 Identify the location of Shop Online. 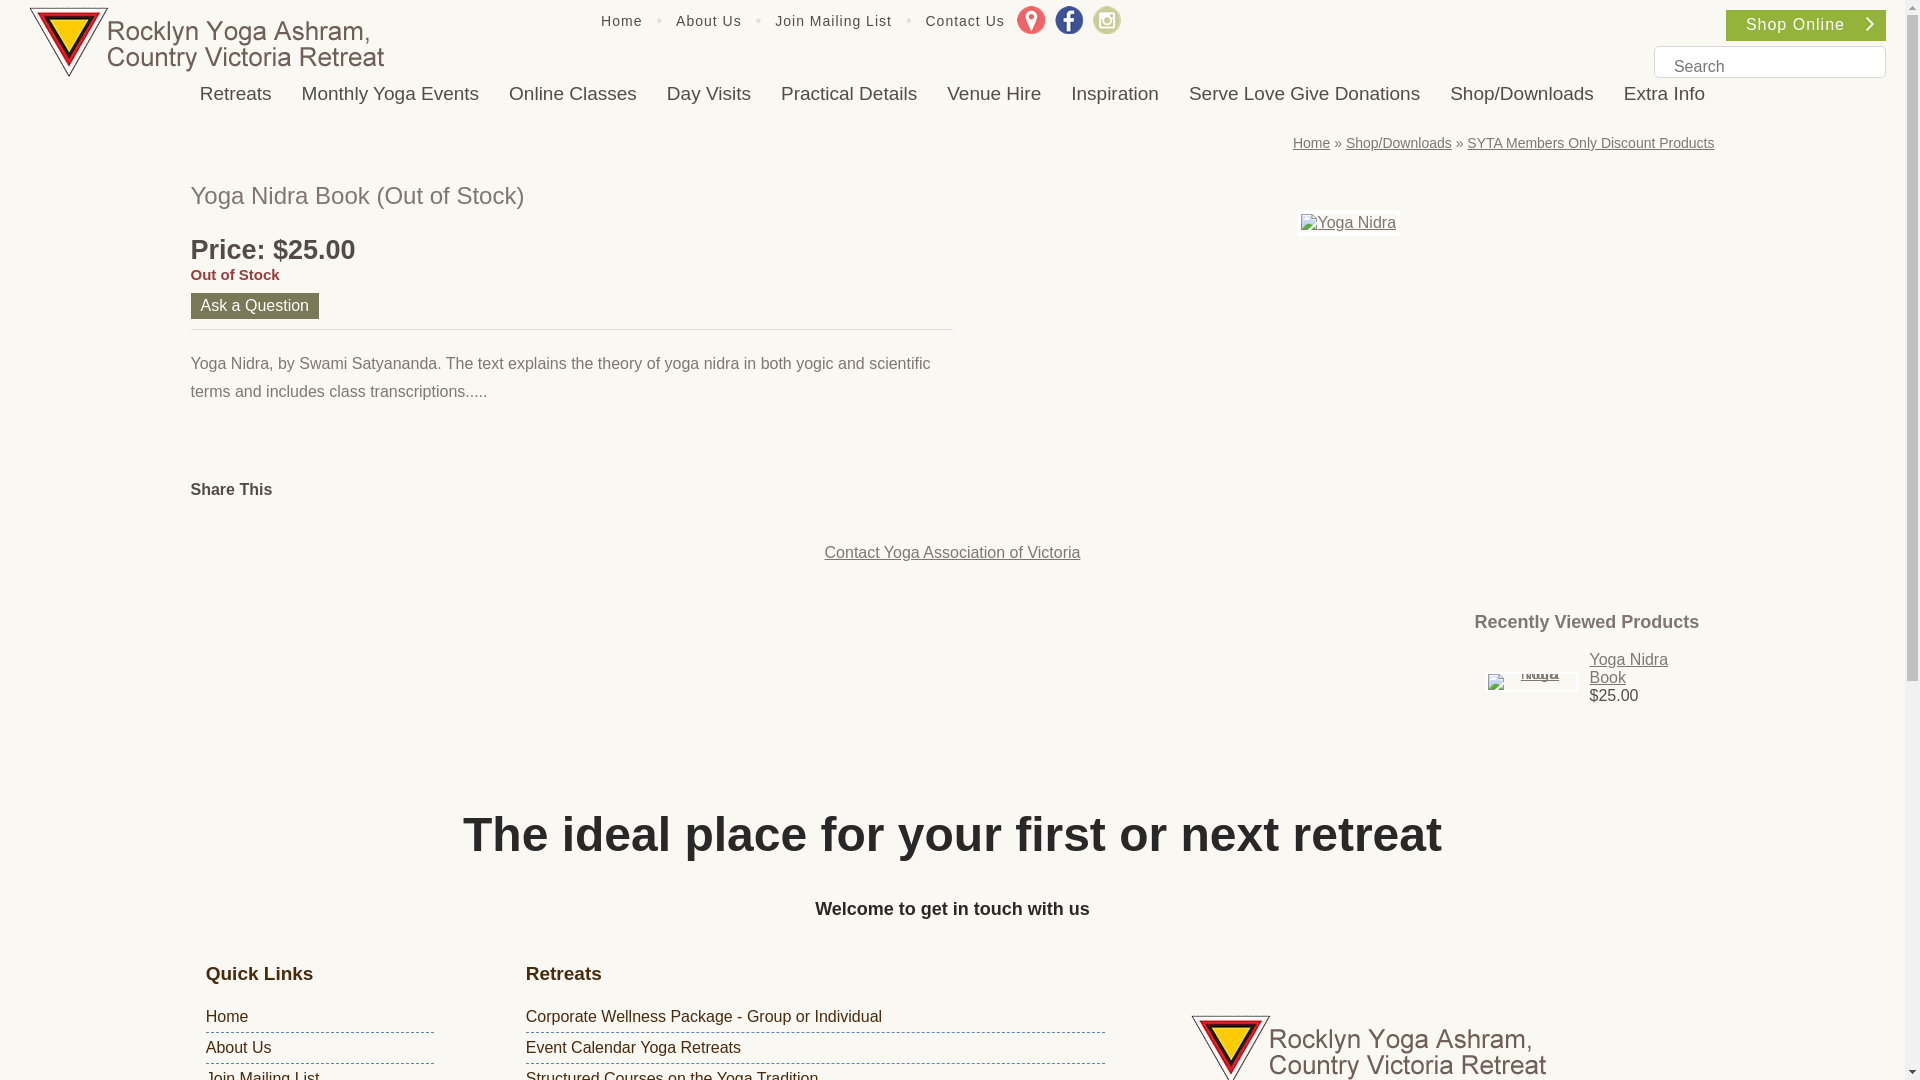
(1806, 26).